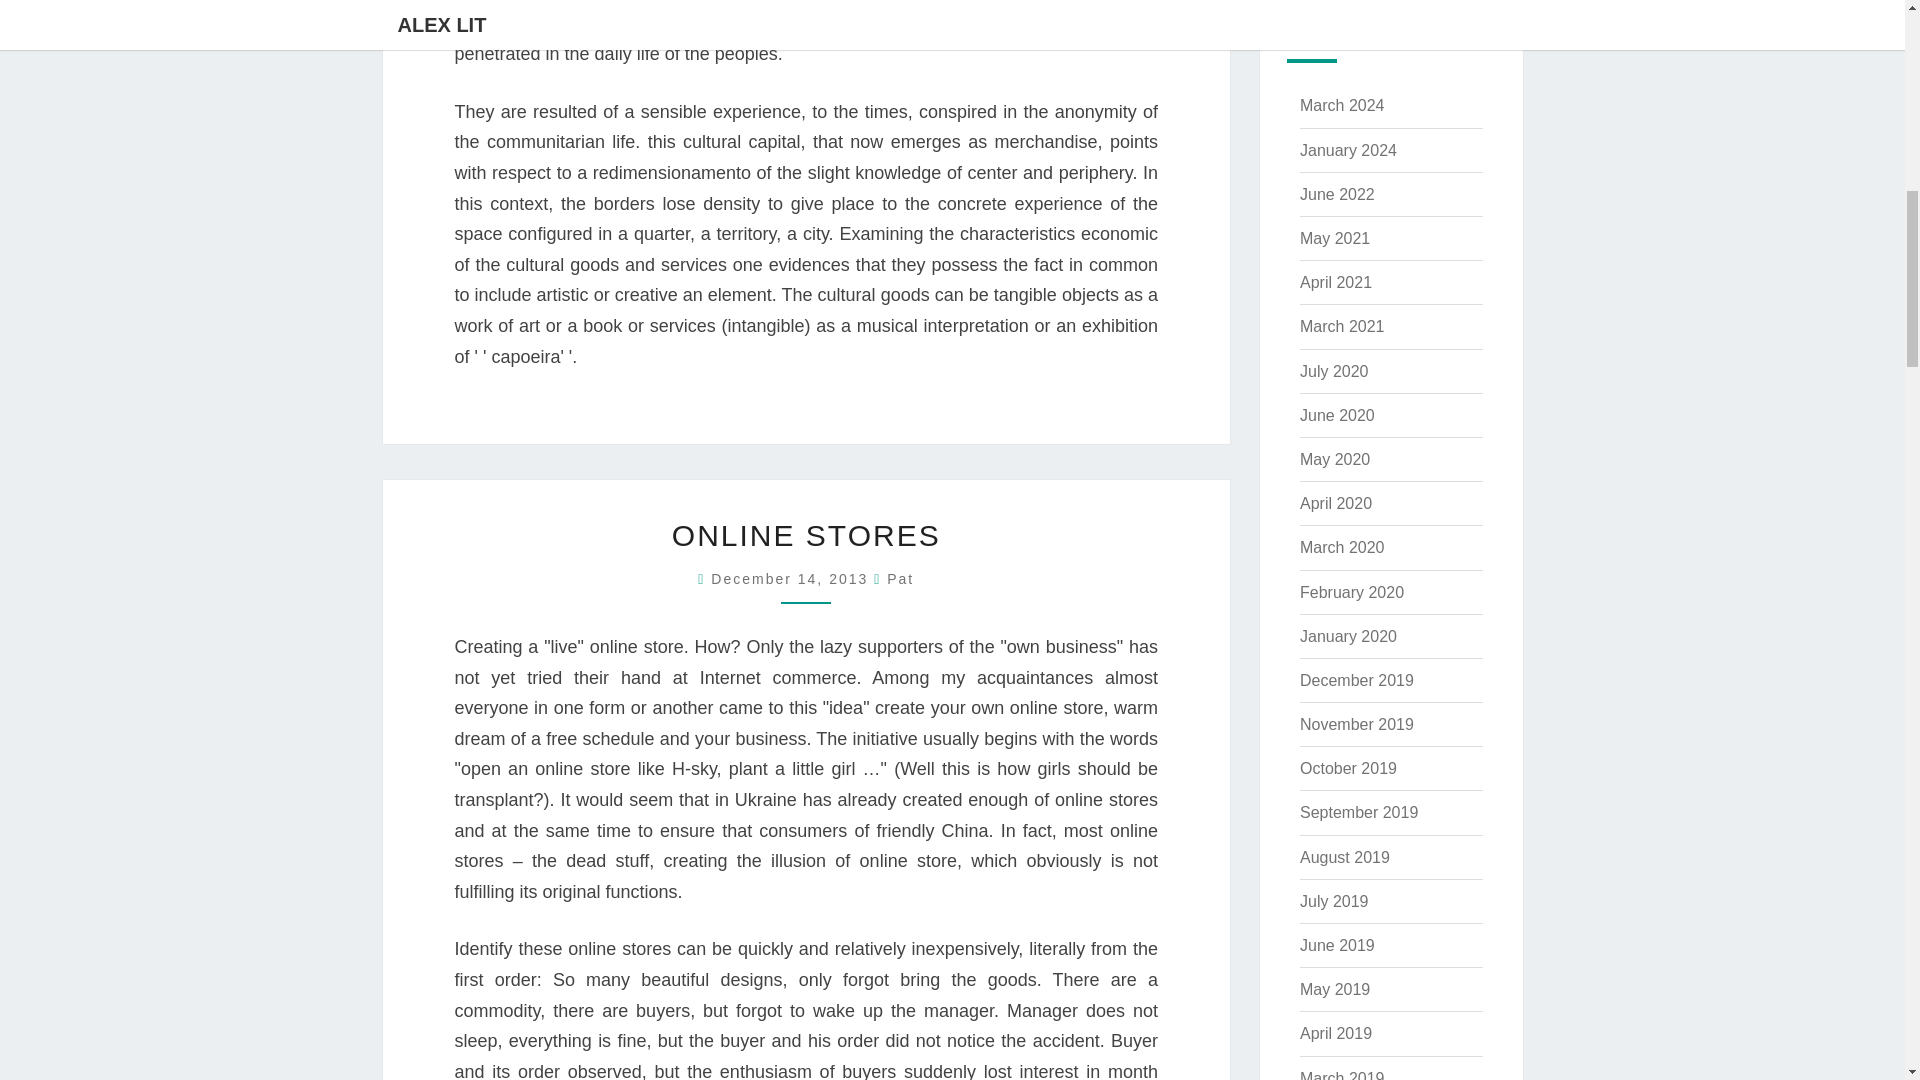  What do you see at coordinates (1351, 592) in the screenshot?
I see `February 2020` at bounding box center [1351, 592].